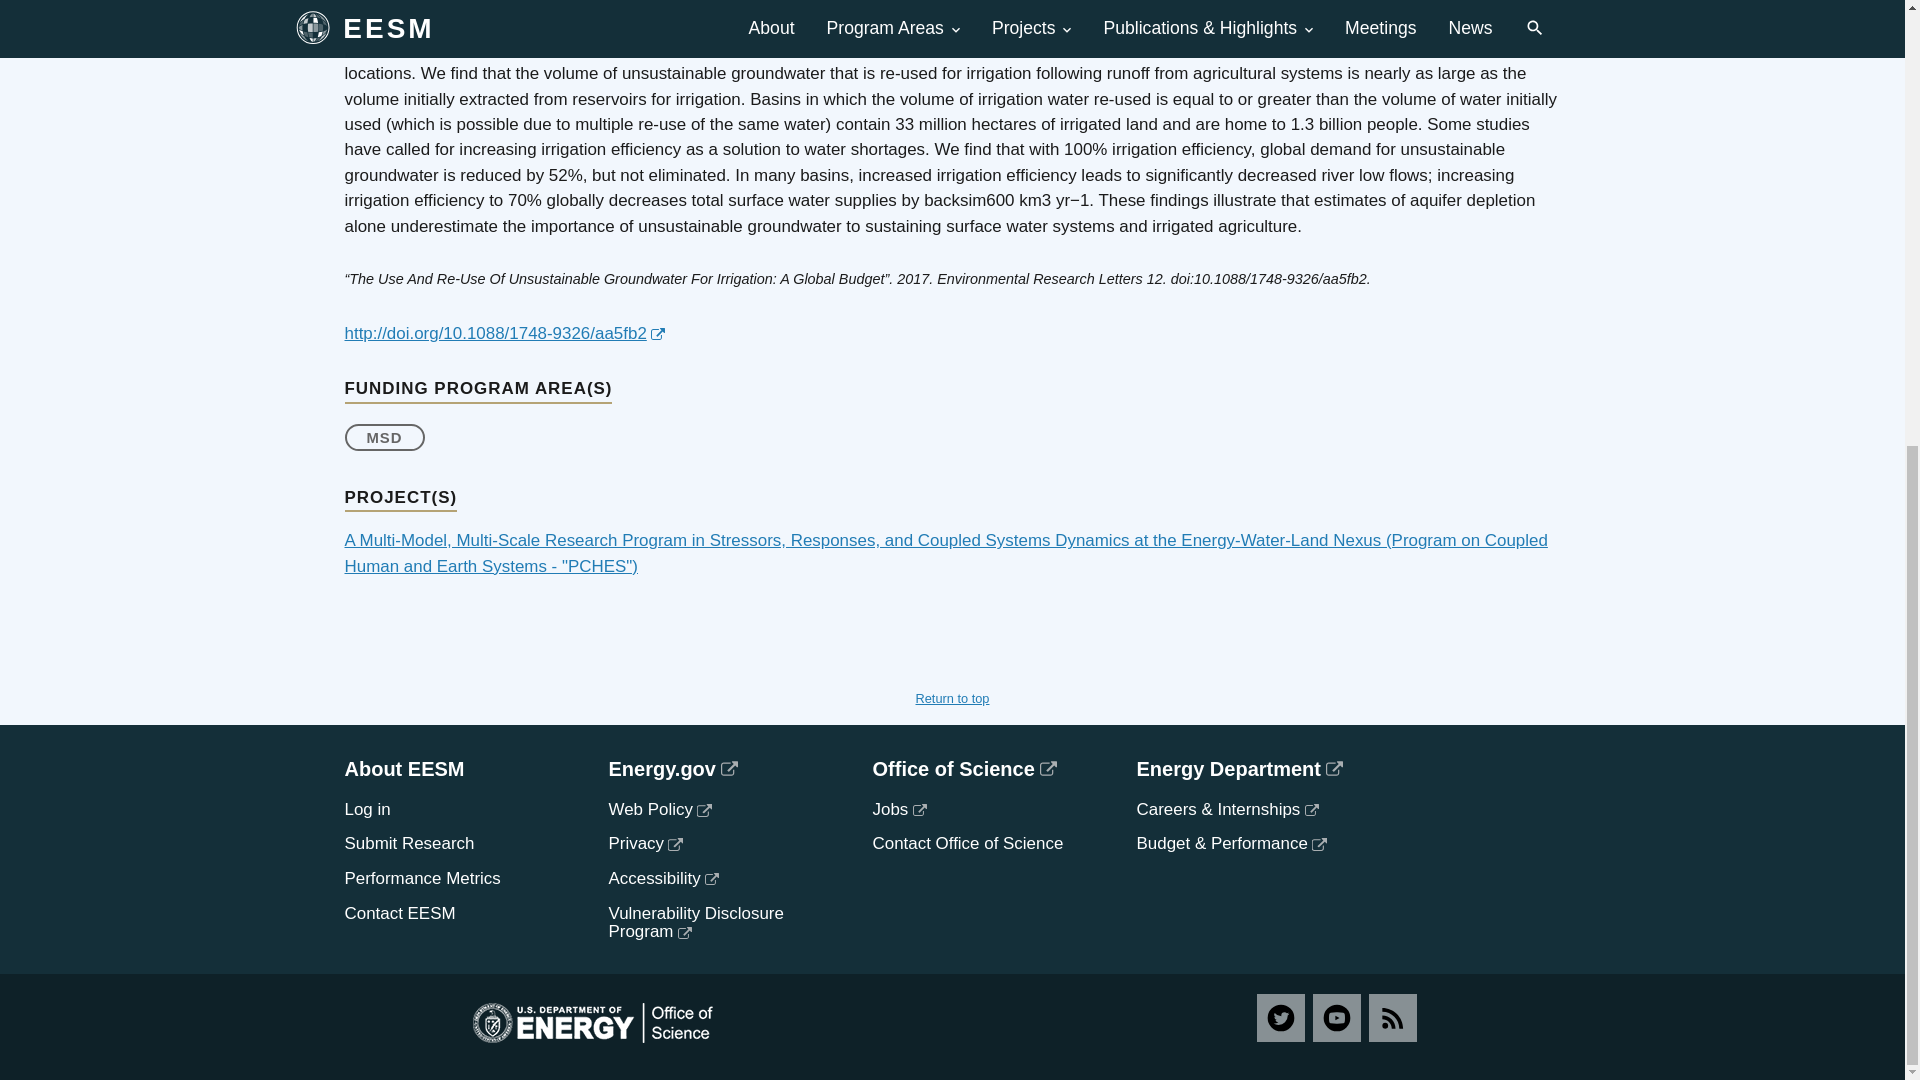 Image resolution: width=1920 pixels, height=1080 pixels. What do you see at coordinates (384, 438) in the screenshot?
I see `MultiSector Dynamics` at bounding box center [384, 438].